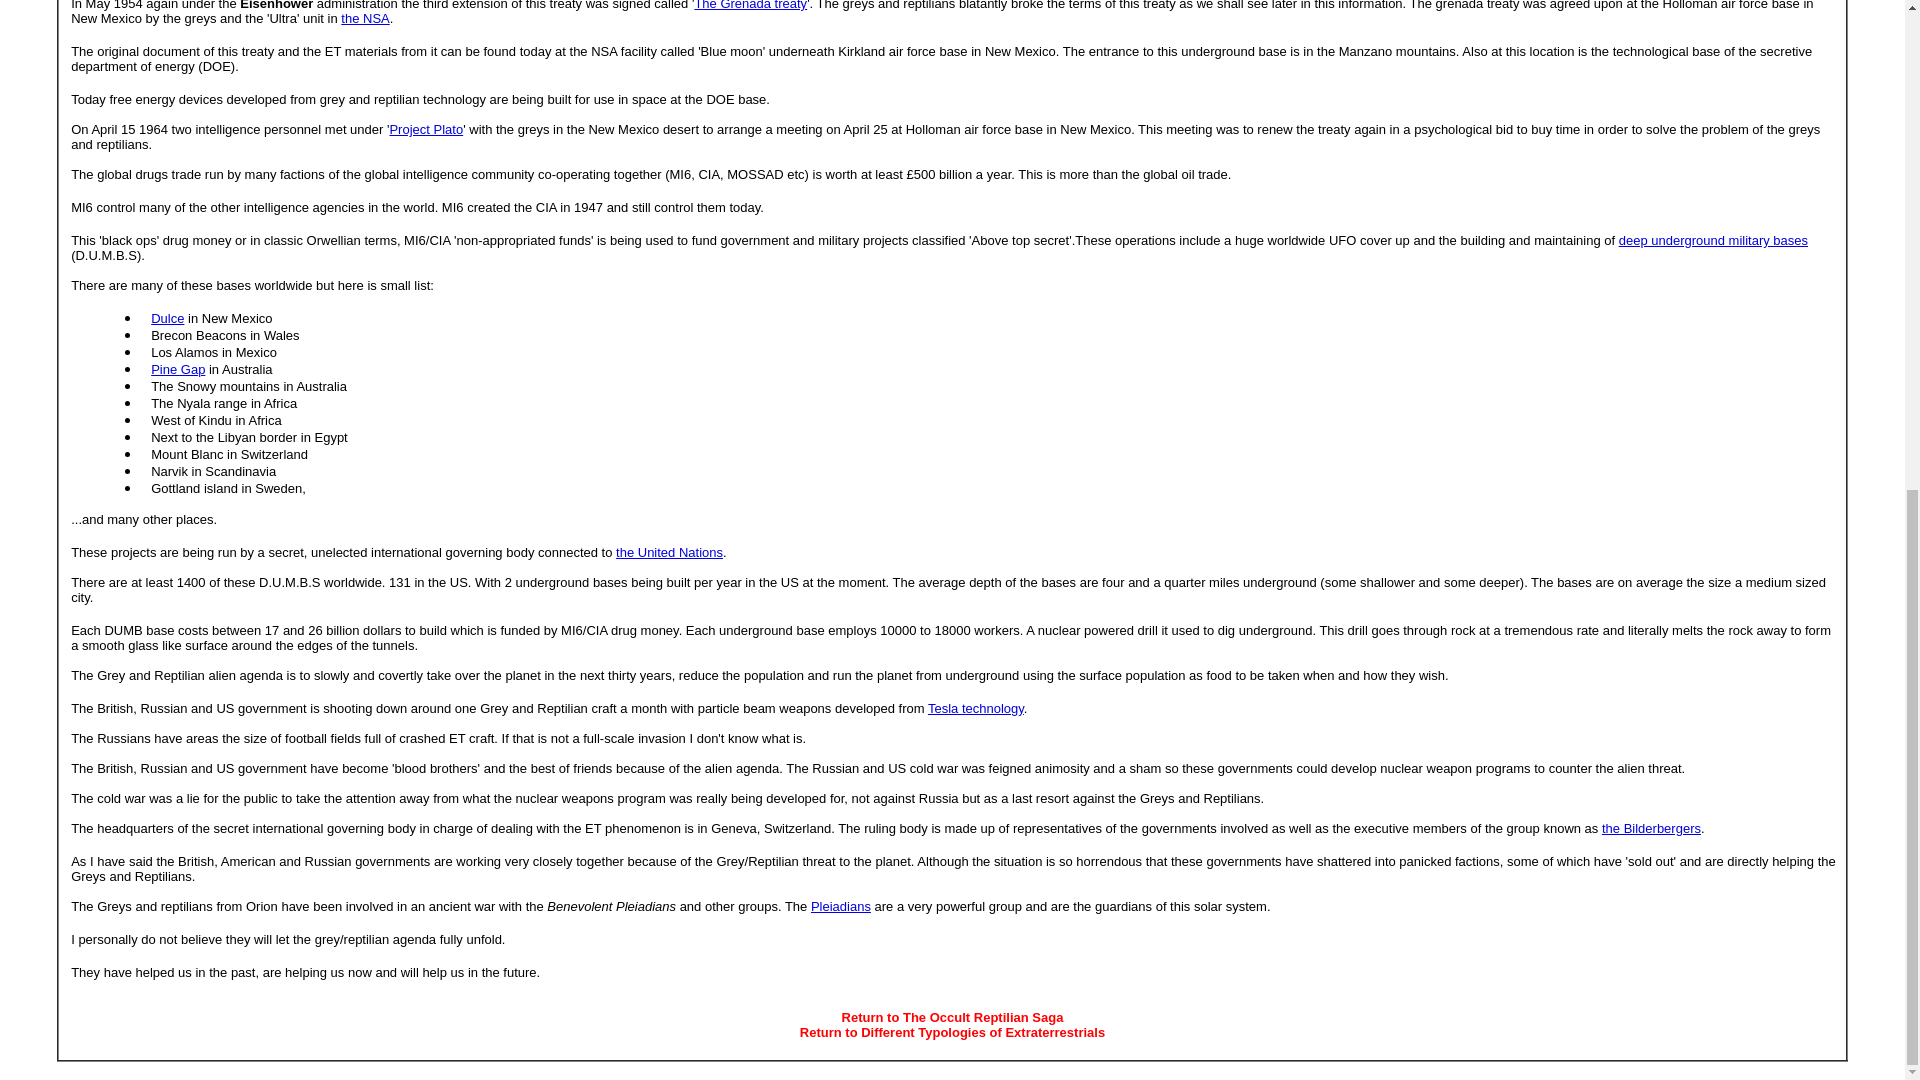  I want to click on Project Plato, so click(426, 130).